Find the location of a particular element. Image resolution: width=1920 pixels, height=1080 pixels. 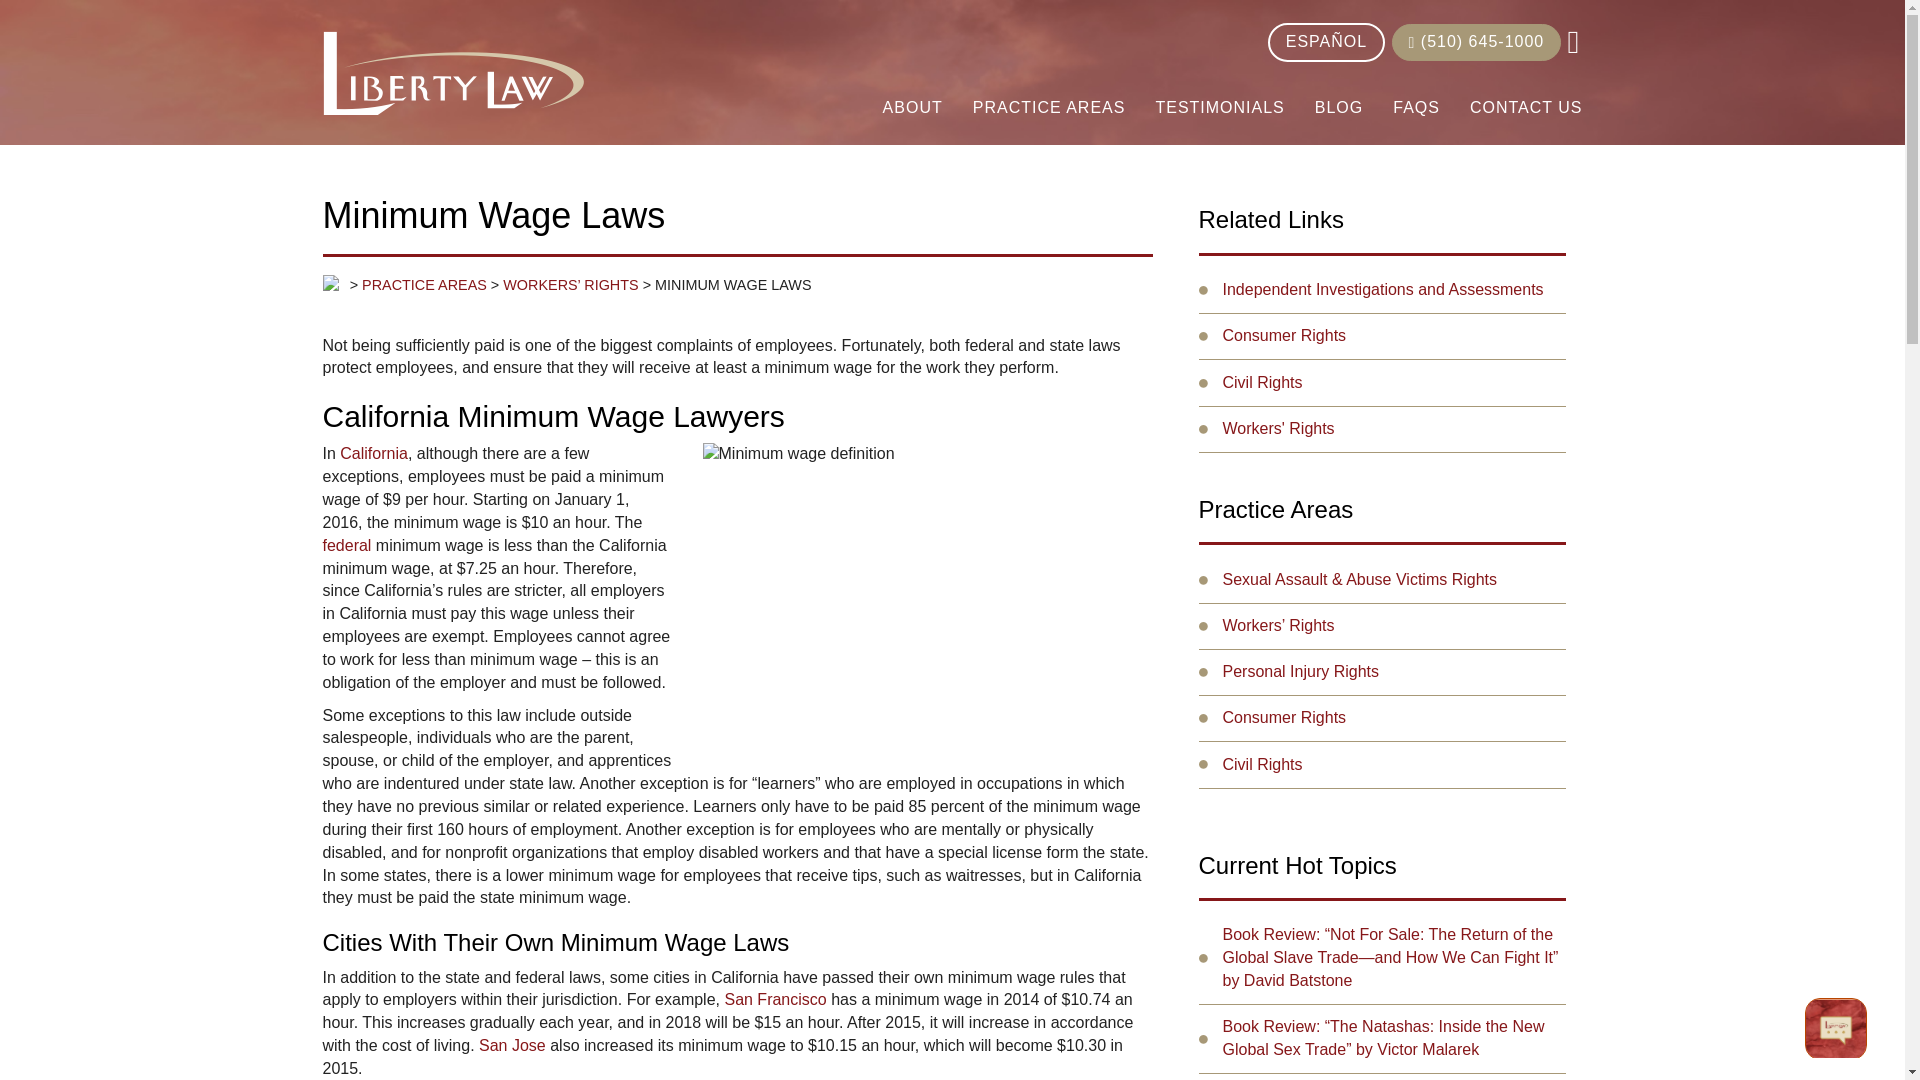

ABOUT is located at coordinates (912, 108).